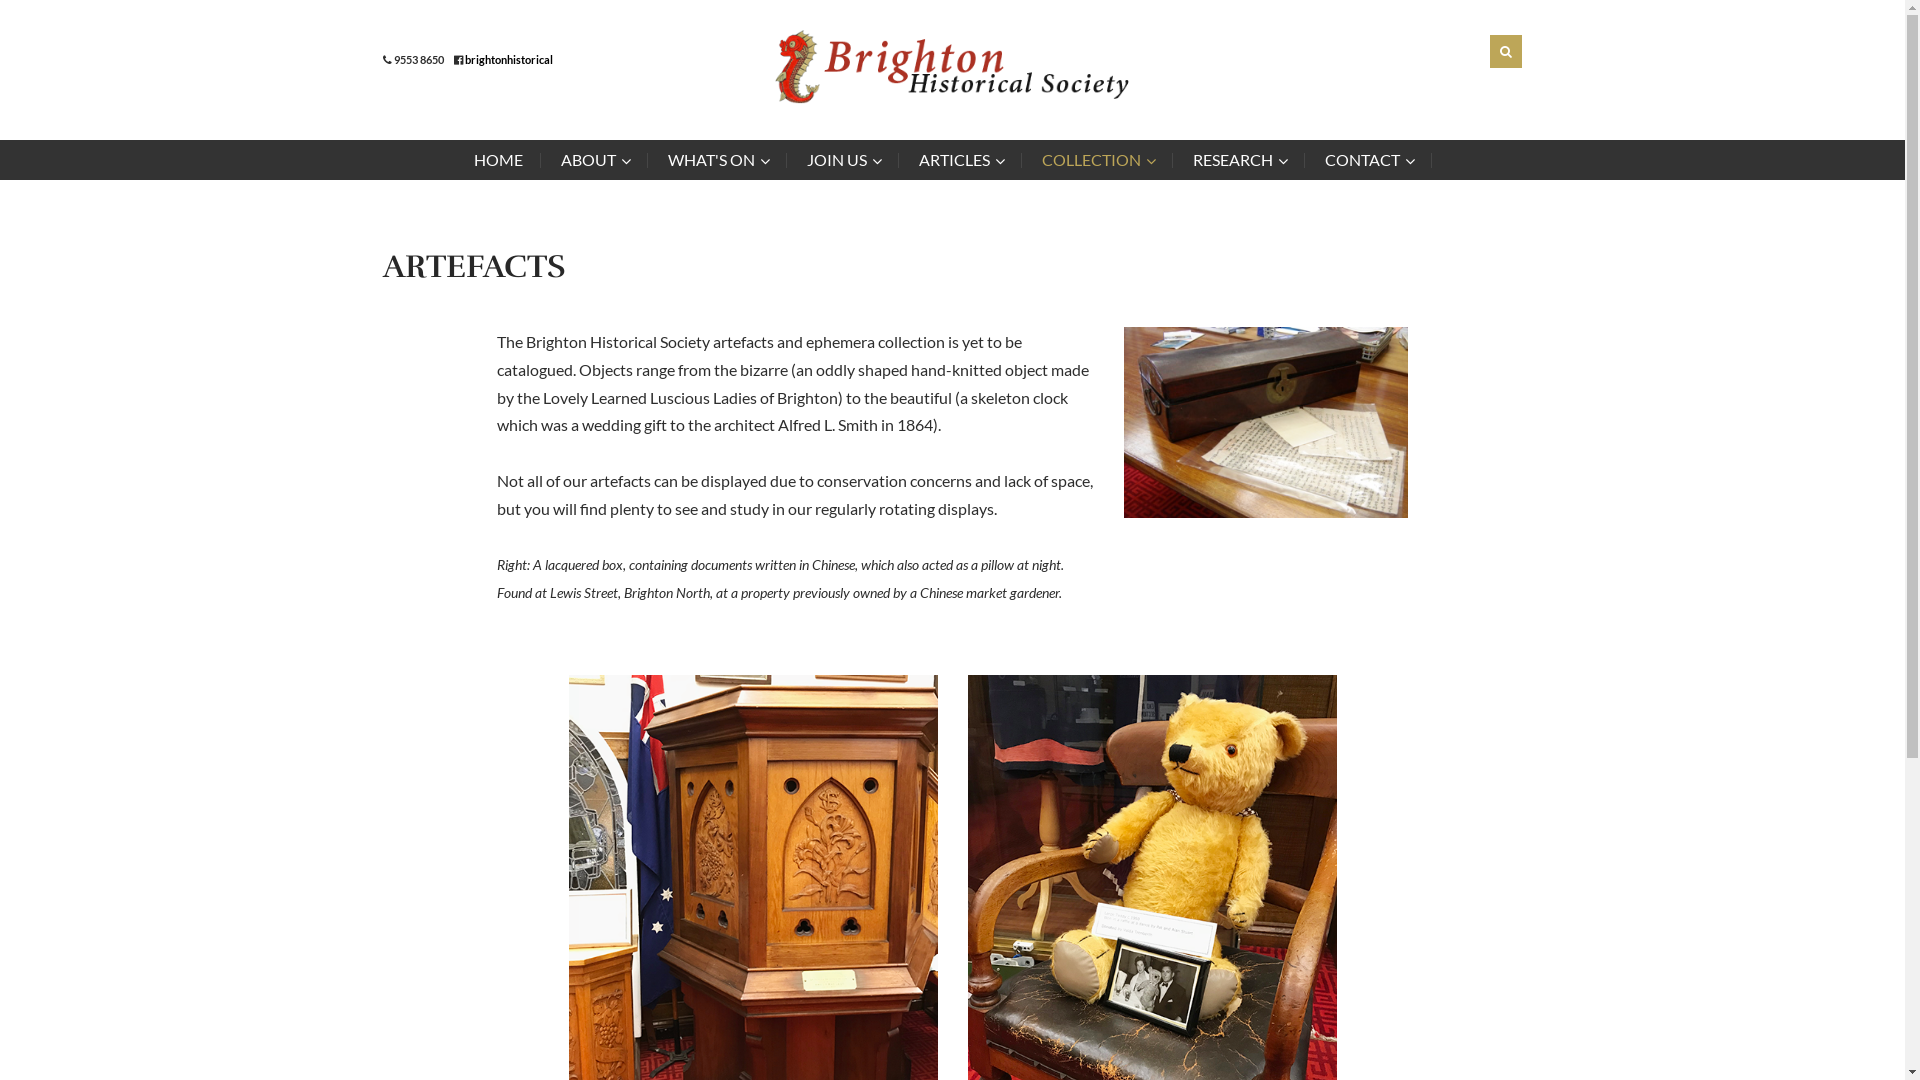  What do you see at coordinates (842, 160) in the screenshot?
I see `JOIN US` at bounding box center [842, 160].